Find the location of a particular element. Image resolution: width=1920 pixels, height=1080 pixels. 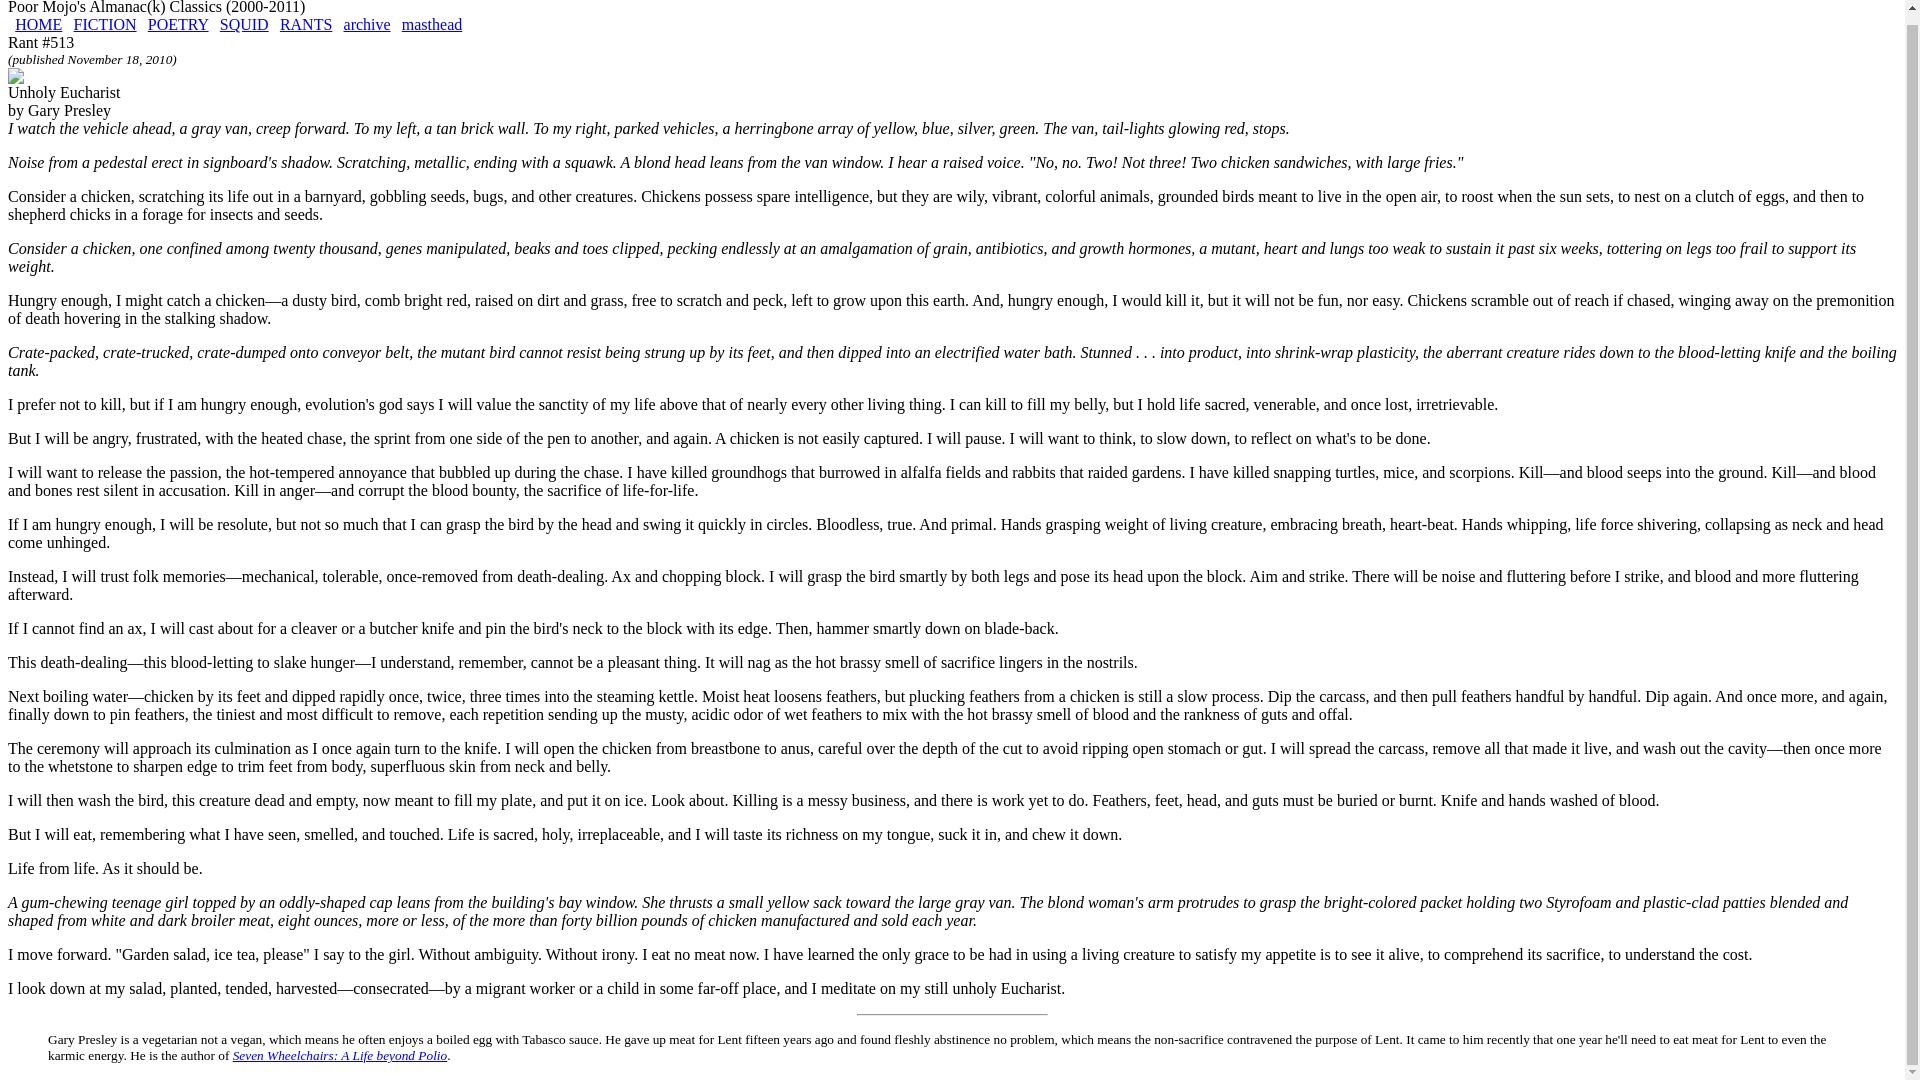

RANTS is located at coordinates (306, 24).